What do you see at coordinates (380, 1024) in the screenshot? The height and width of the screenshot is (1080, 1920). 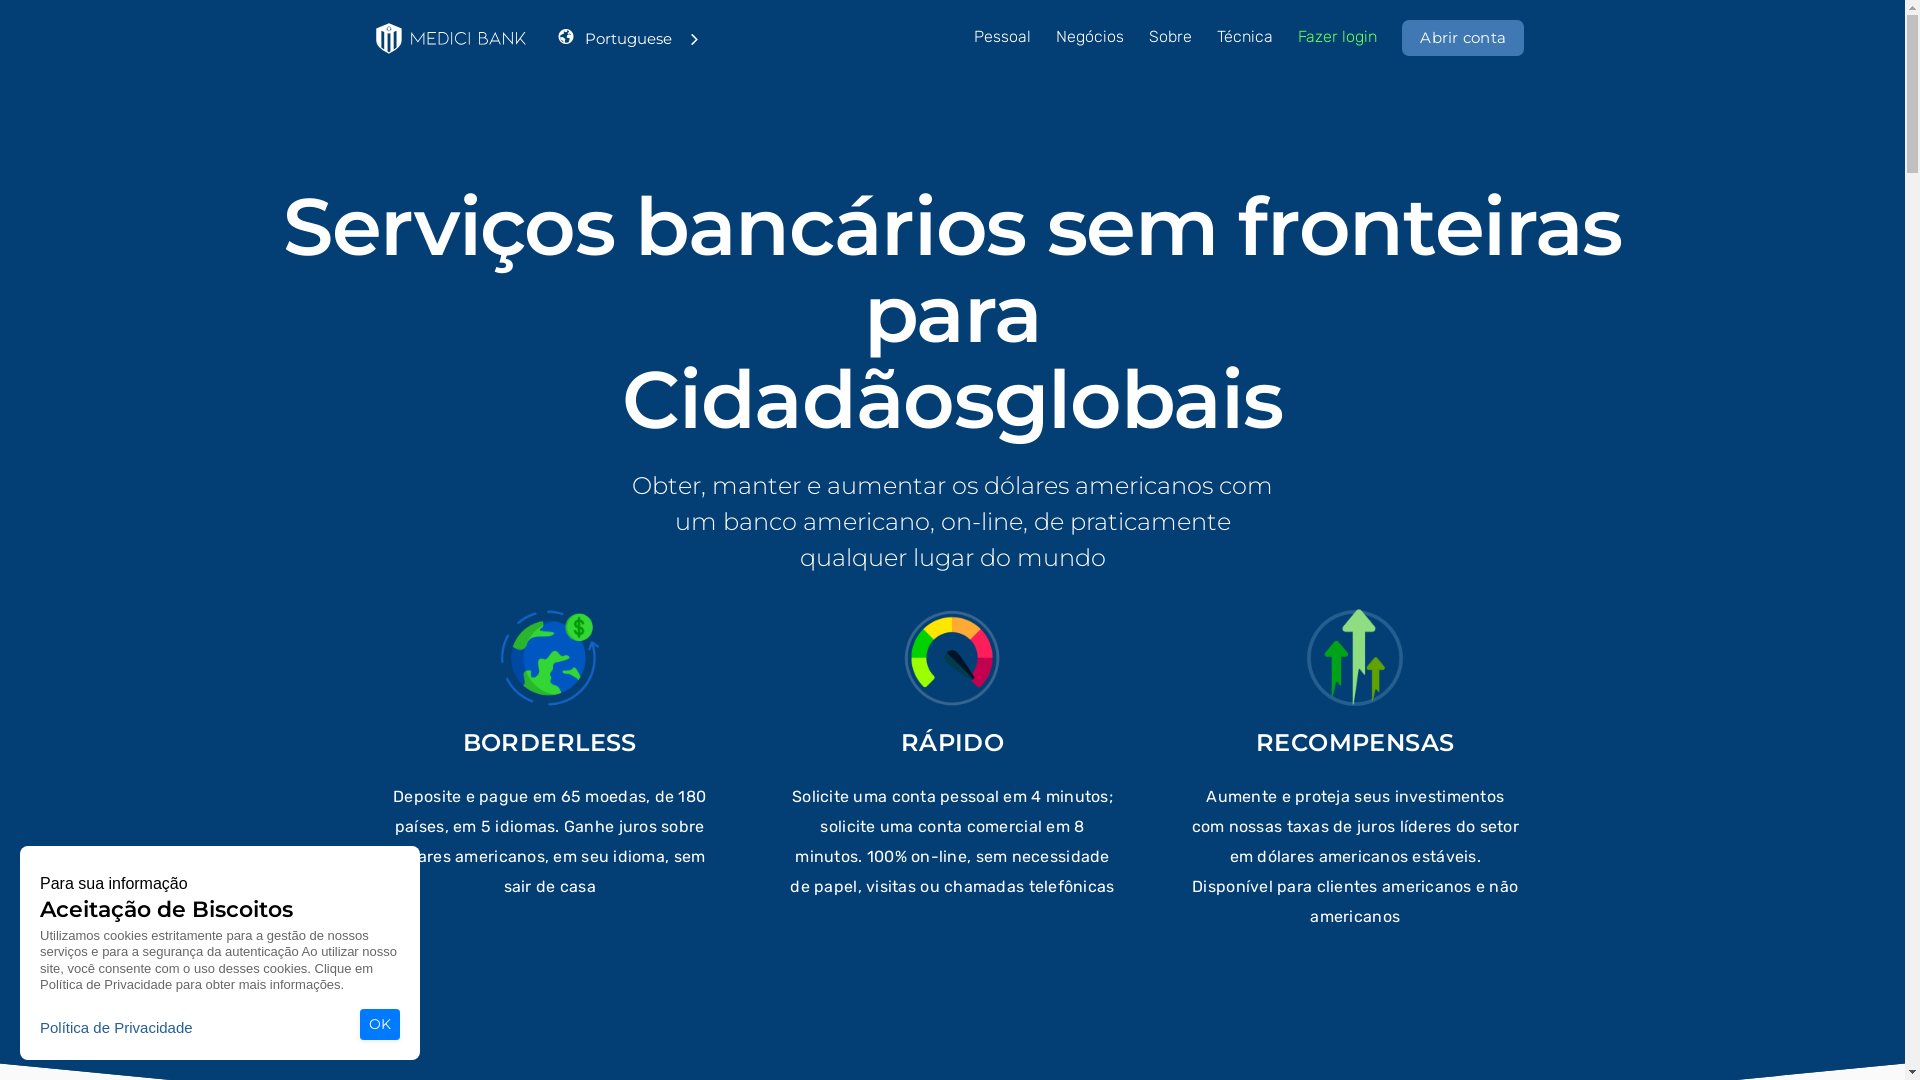 I see `OK` at bounding box center [380, 1024].